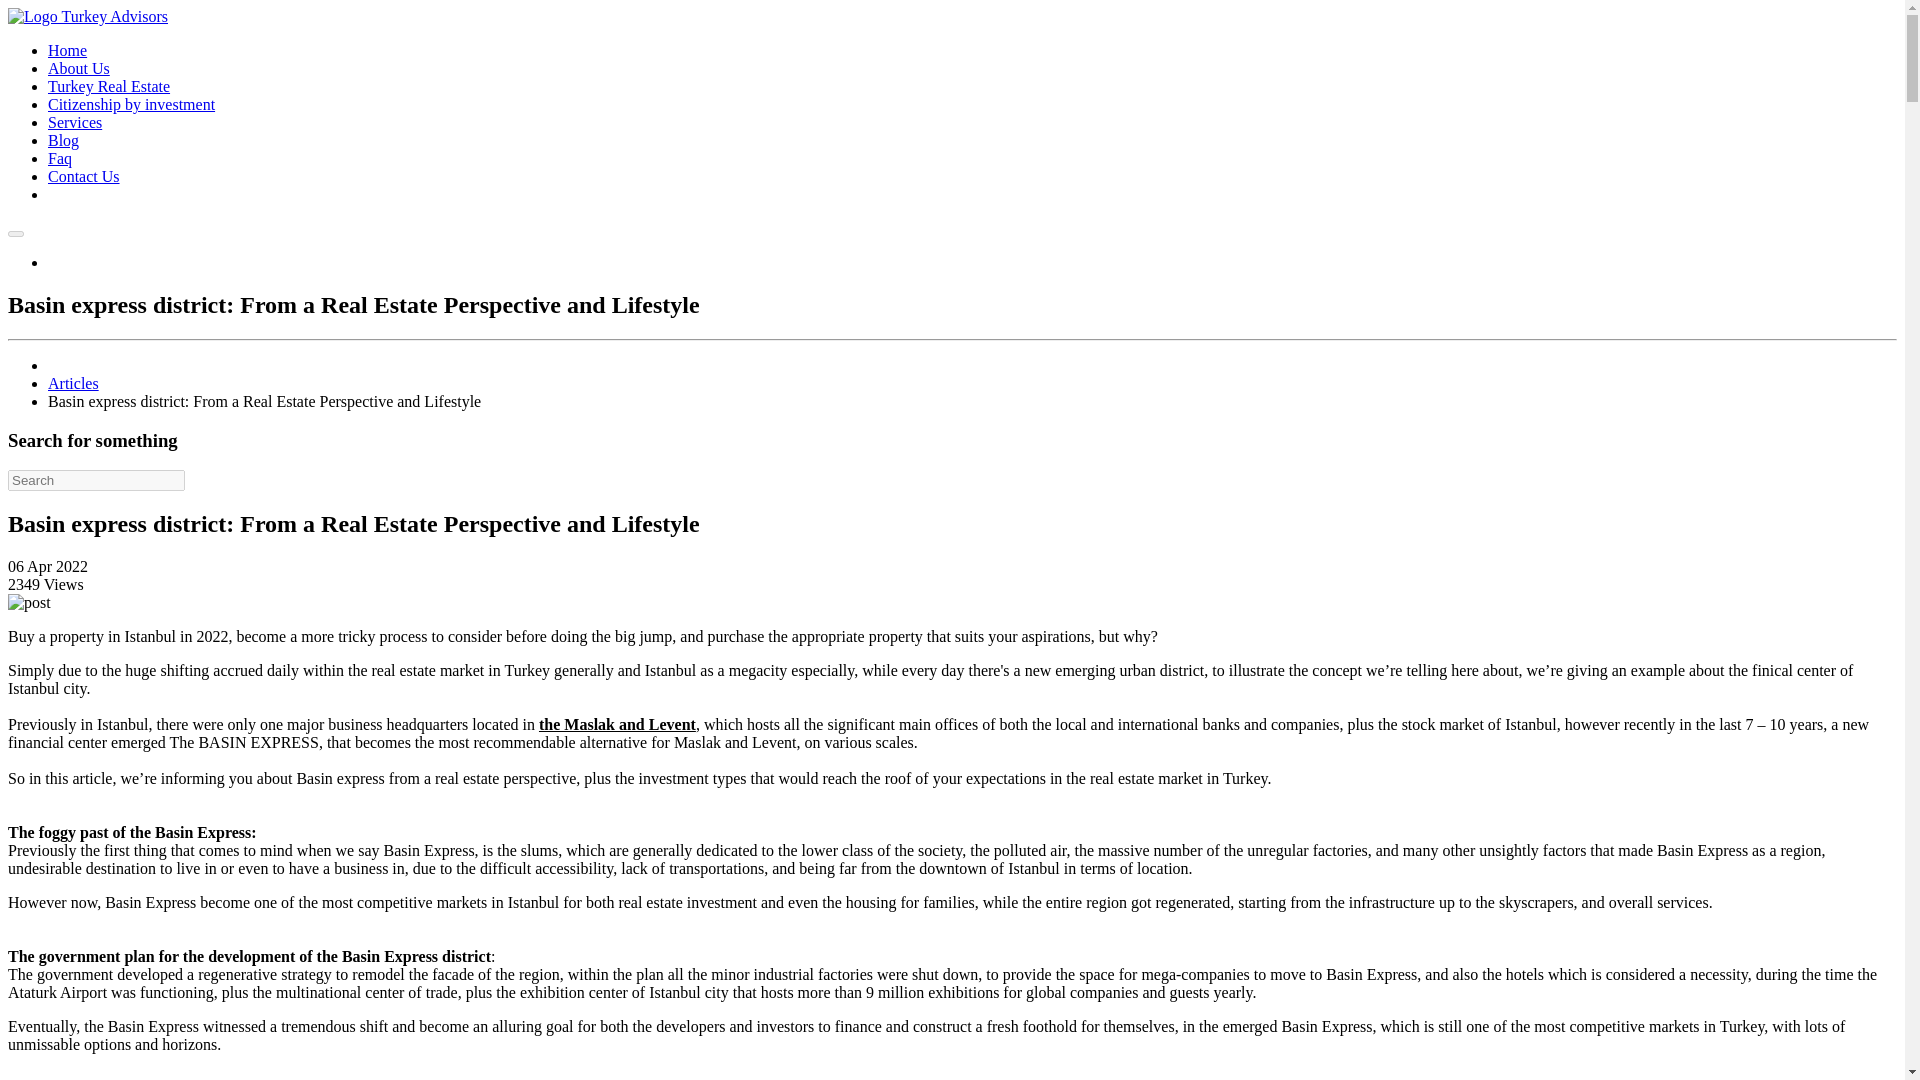 This screenshot has width=1920, height=1080. I want to click on Turkey Real Estate, so click(109, 86).